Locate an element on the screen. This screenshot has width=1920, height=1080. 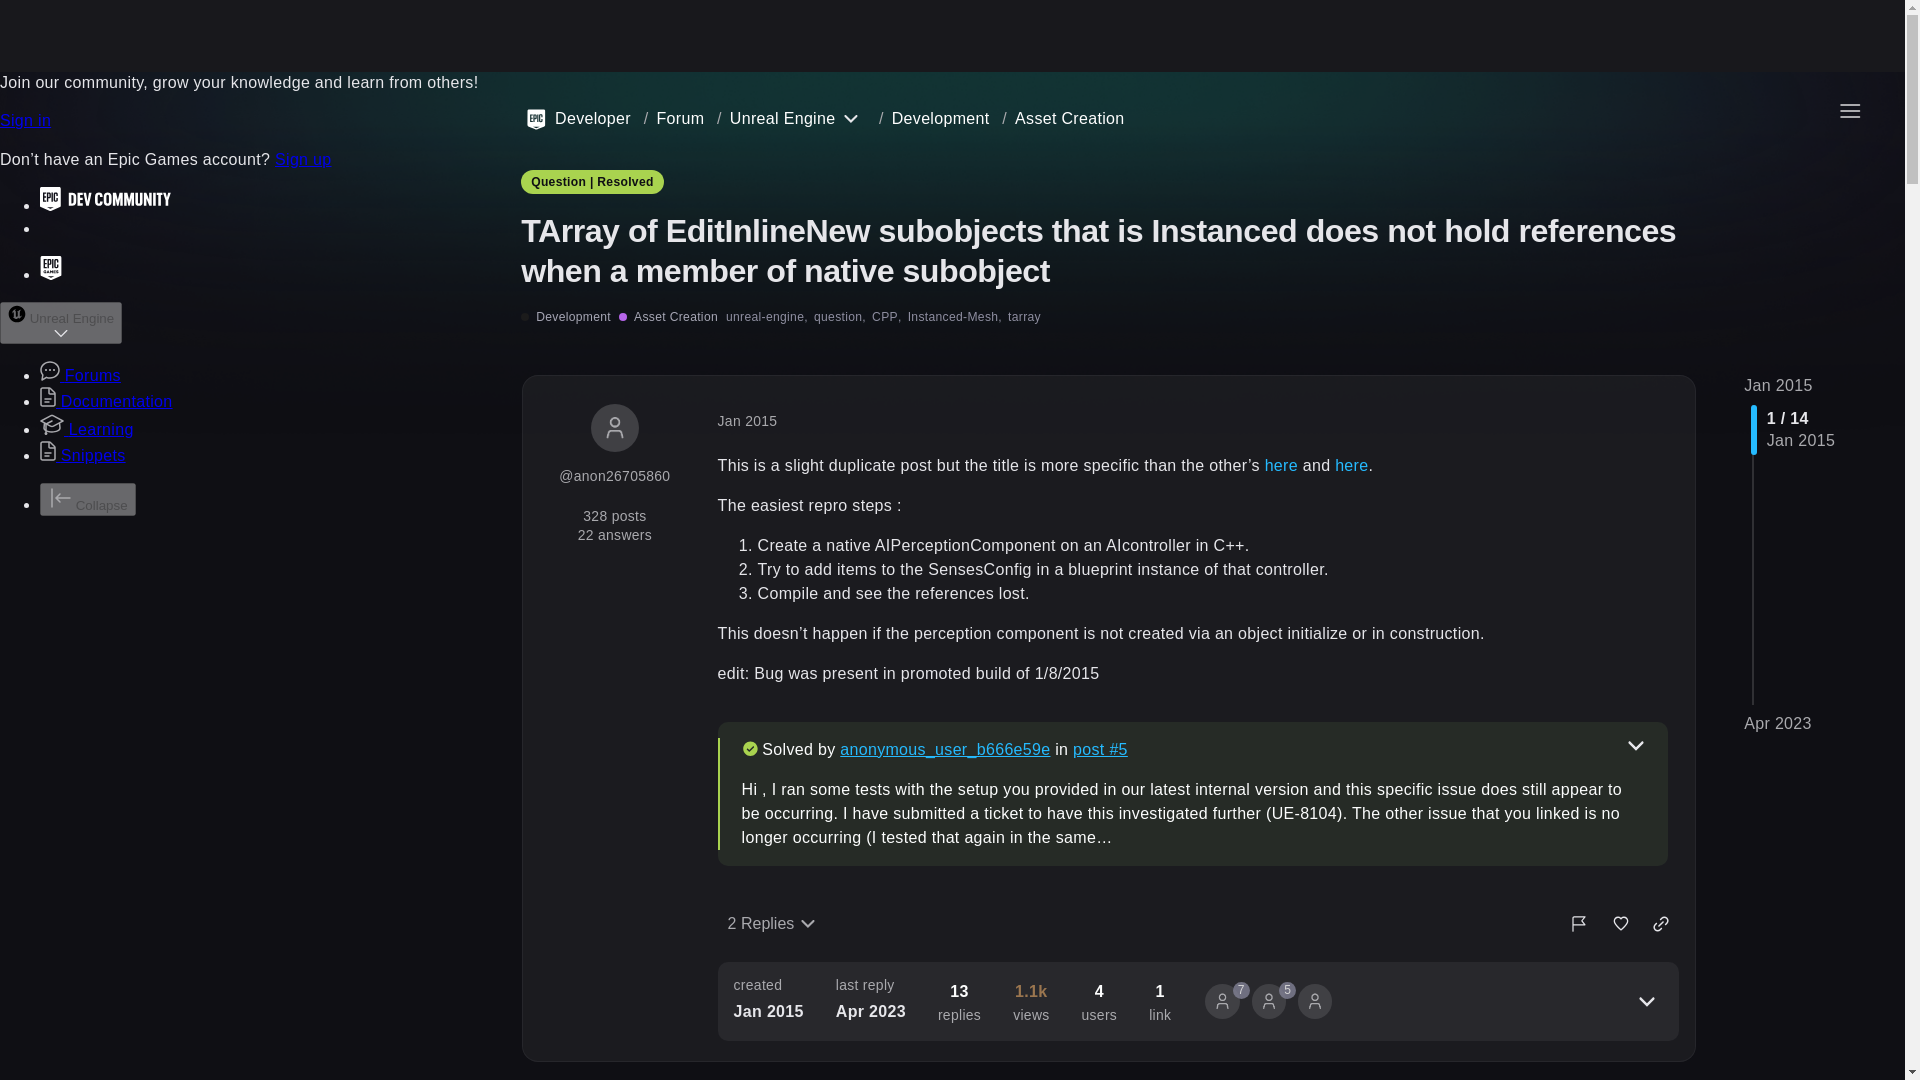
Jan 2015 is located at coordinates (1778, 384).